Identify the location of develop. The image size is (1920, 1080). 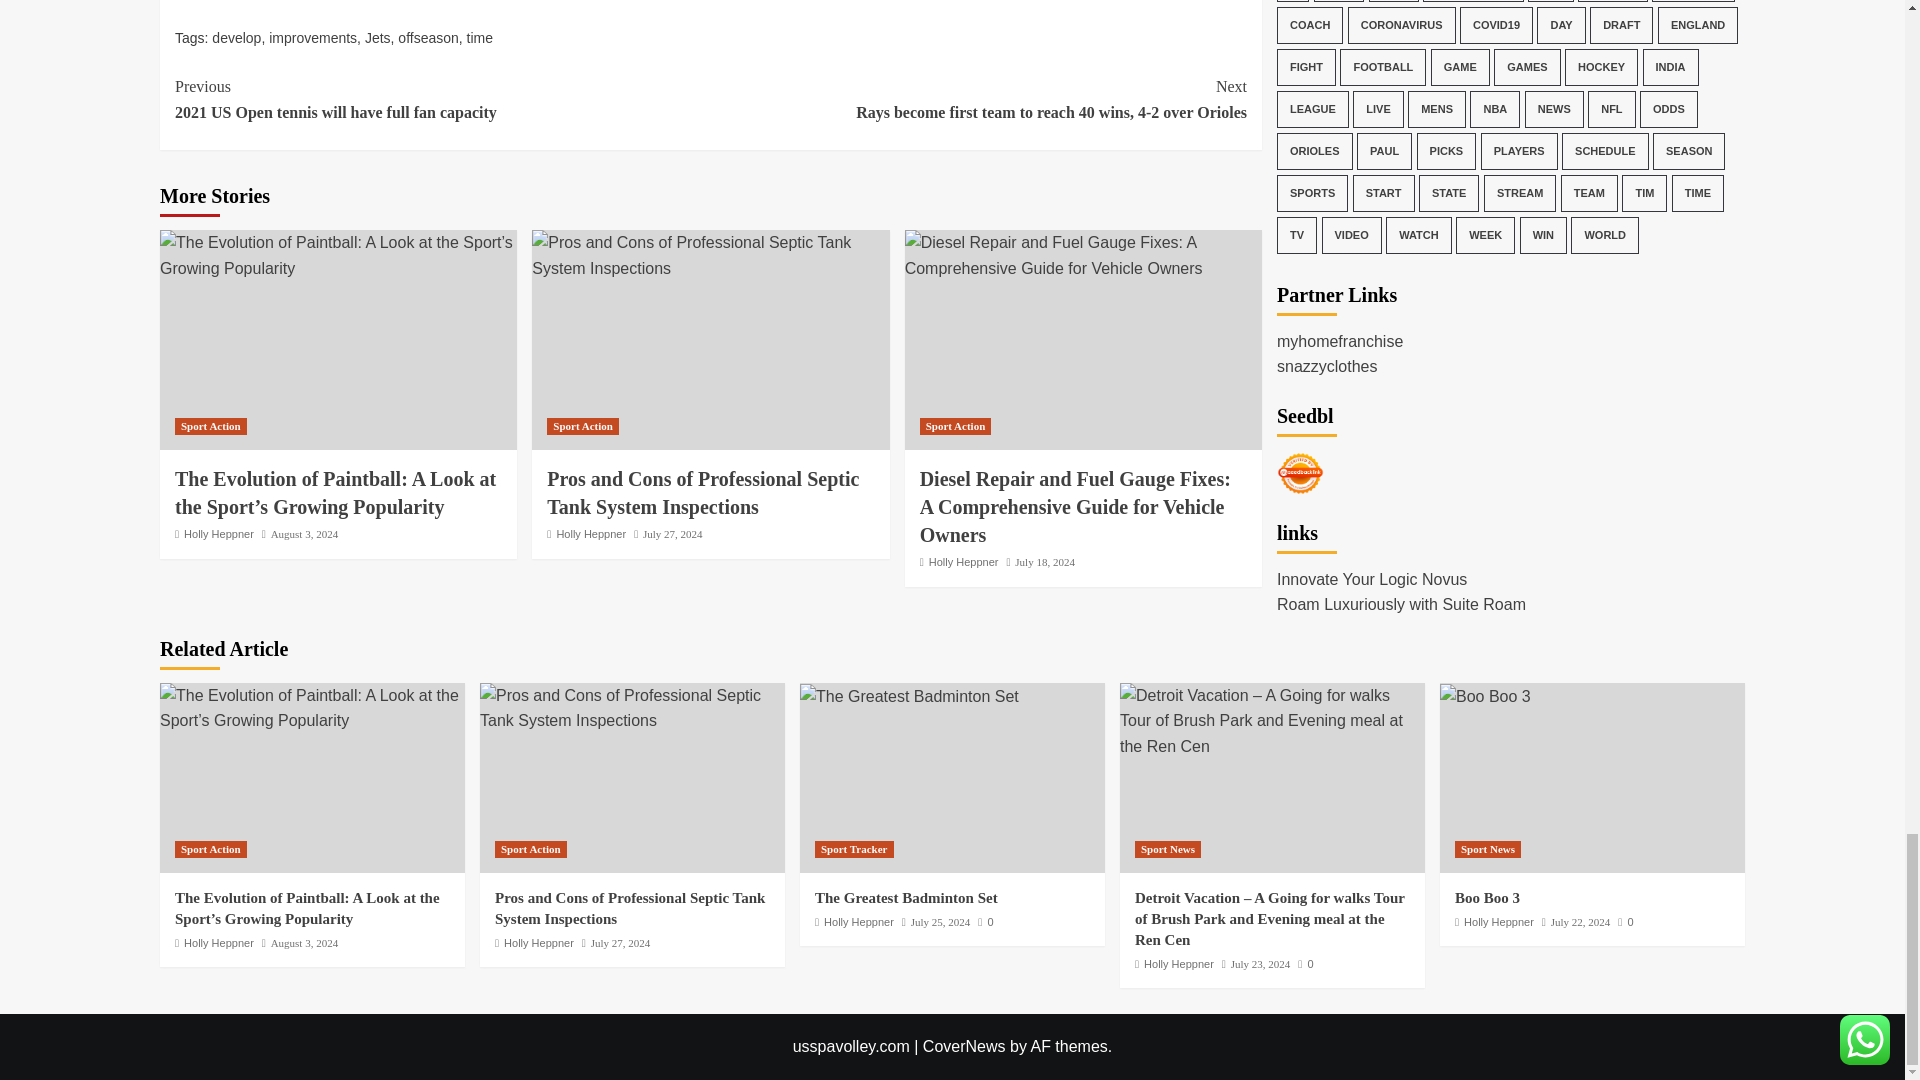
(236, 38).